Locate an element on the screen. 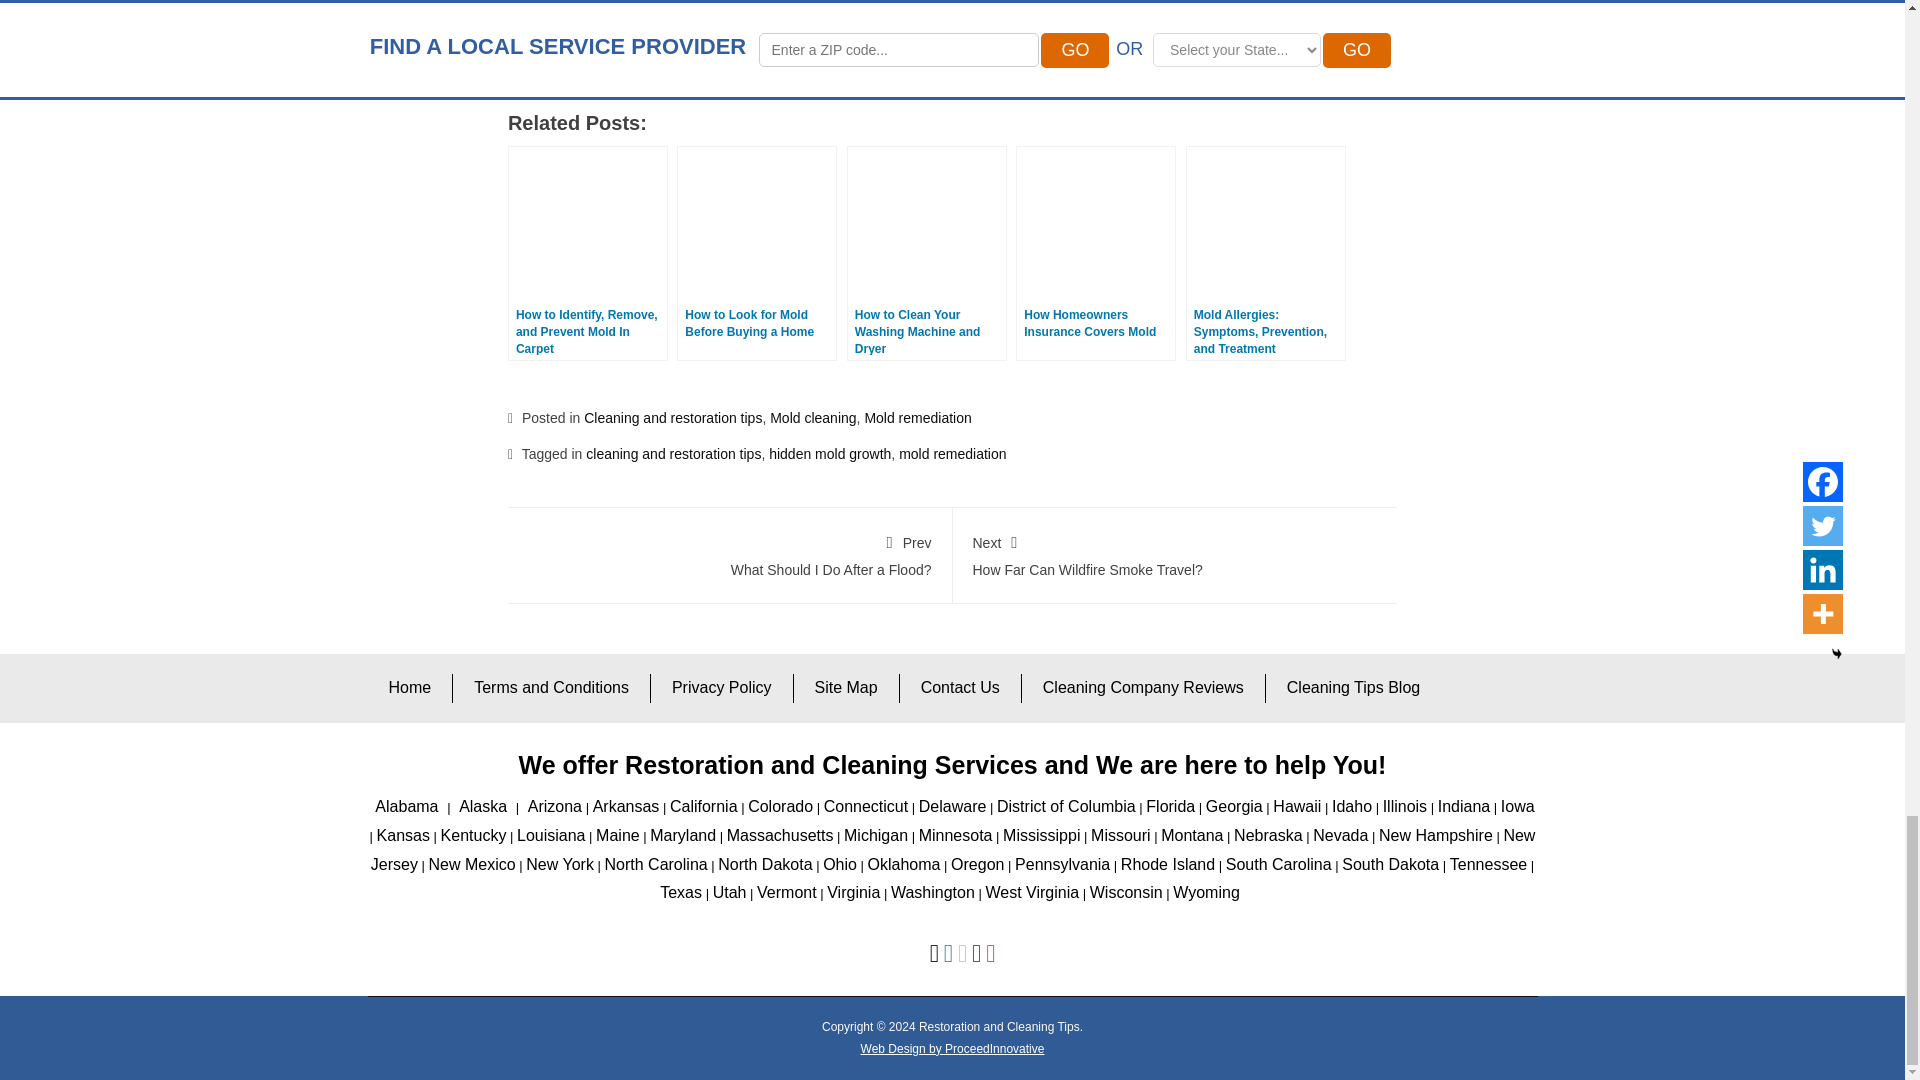  Cleaning and restoration tips is located at coordinates (672, 418).